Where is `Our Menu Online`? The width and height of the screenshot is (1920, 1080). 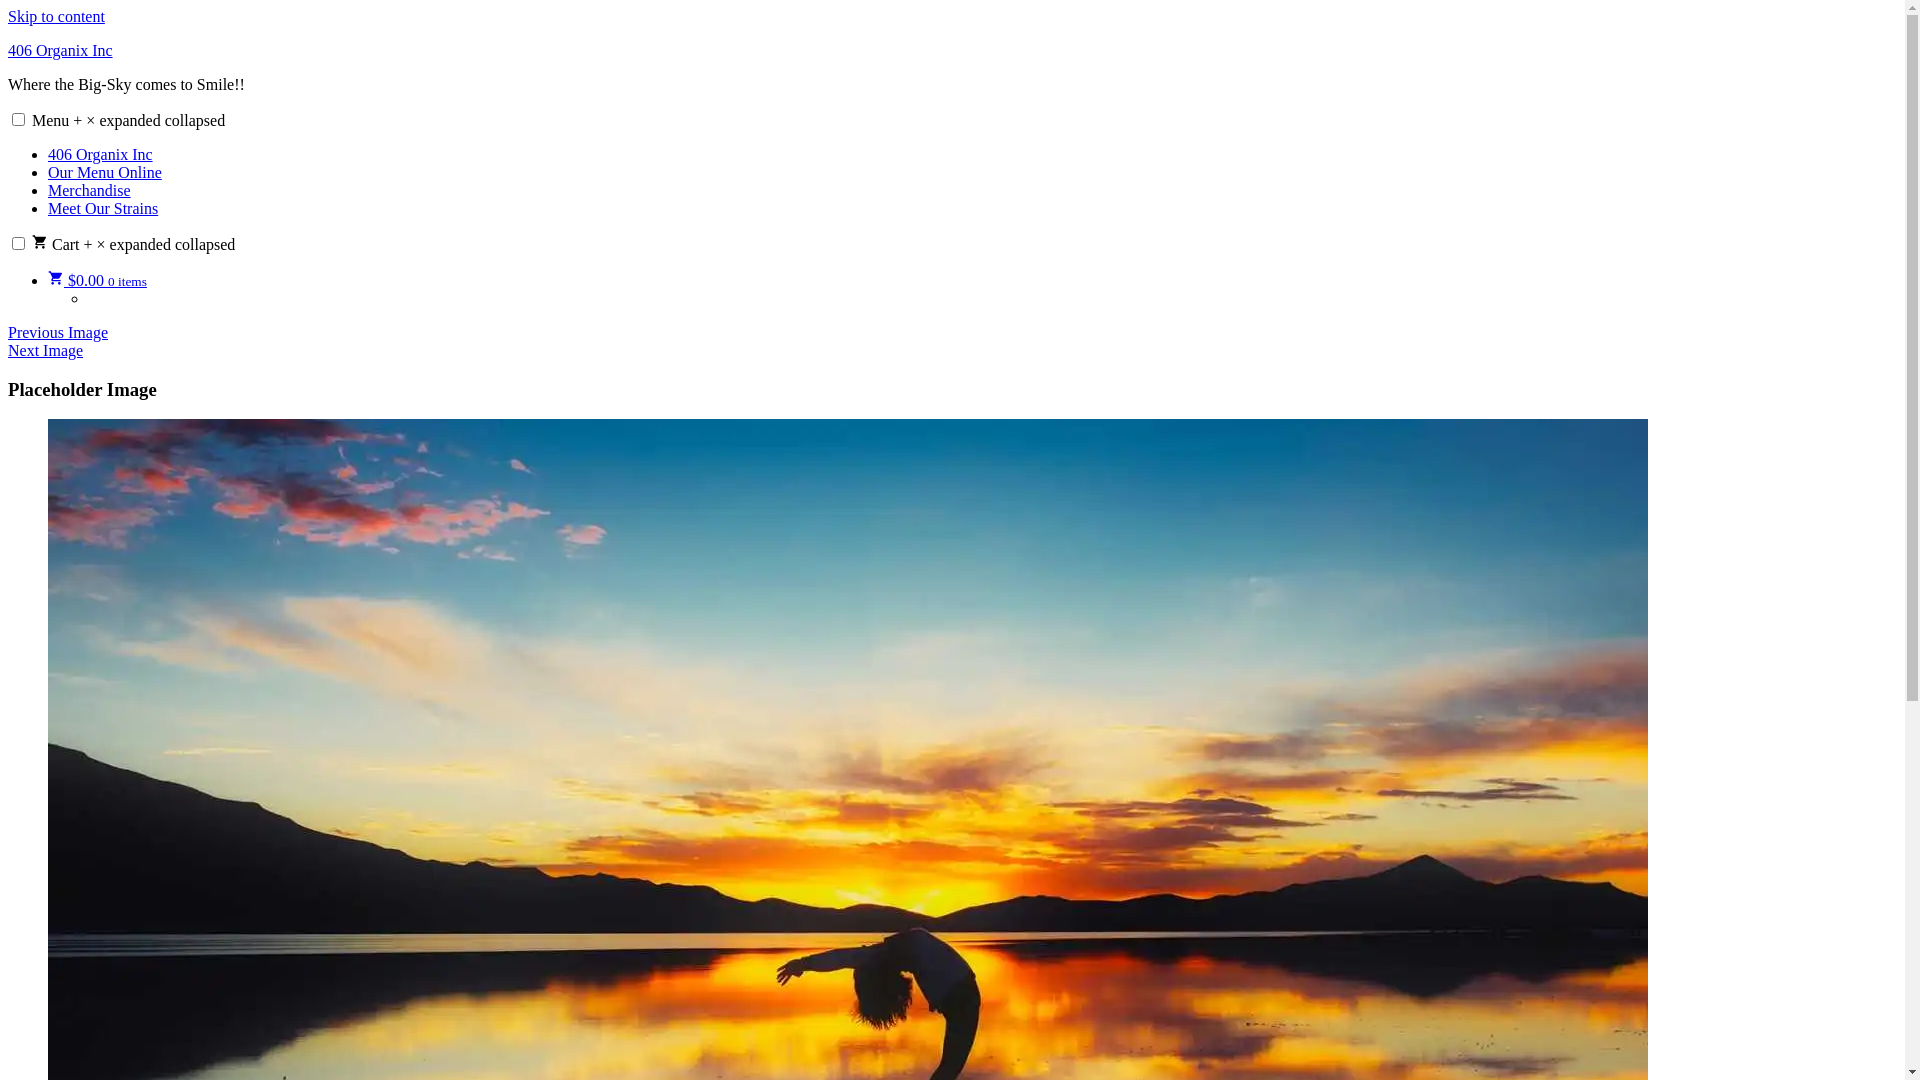
Our Menu Online is located at coordinates (105, 172).